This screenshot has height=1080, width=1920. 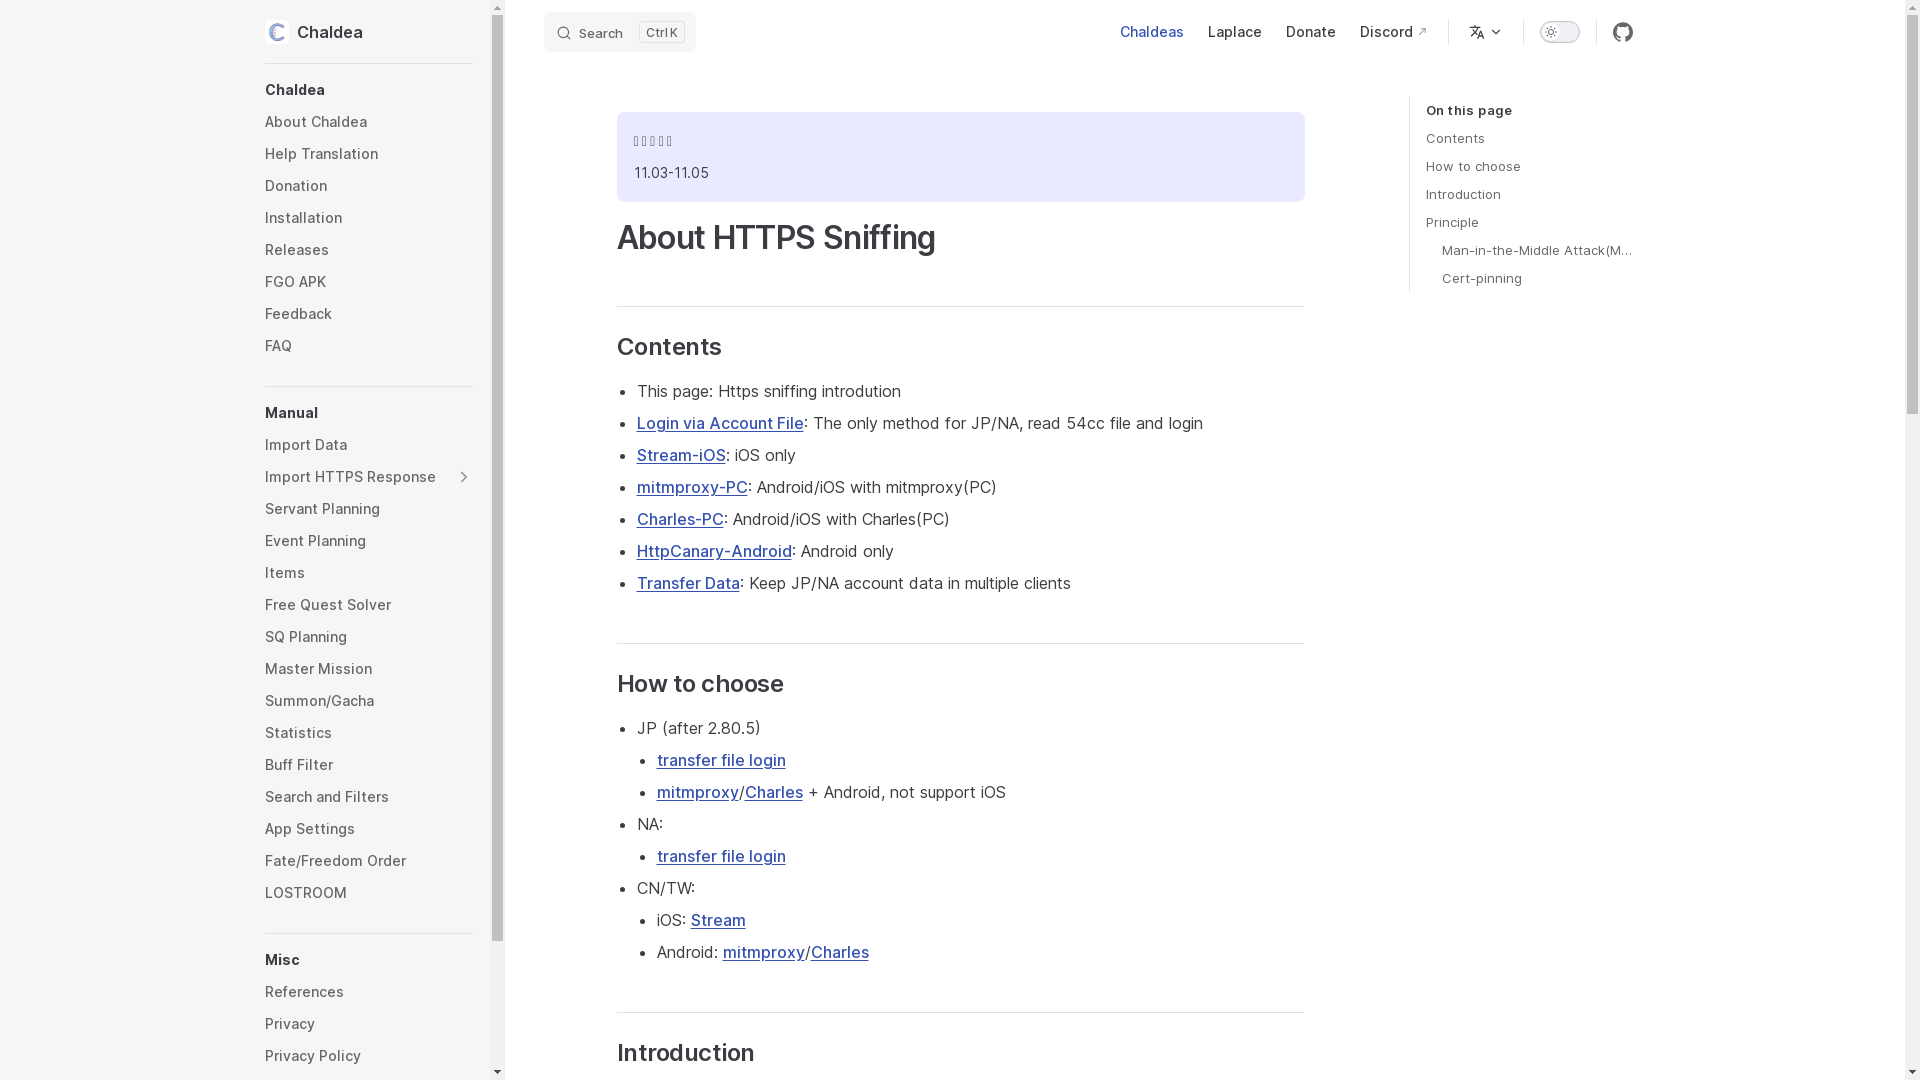 I want to click on Discord, so click(x=1394, y=32).